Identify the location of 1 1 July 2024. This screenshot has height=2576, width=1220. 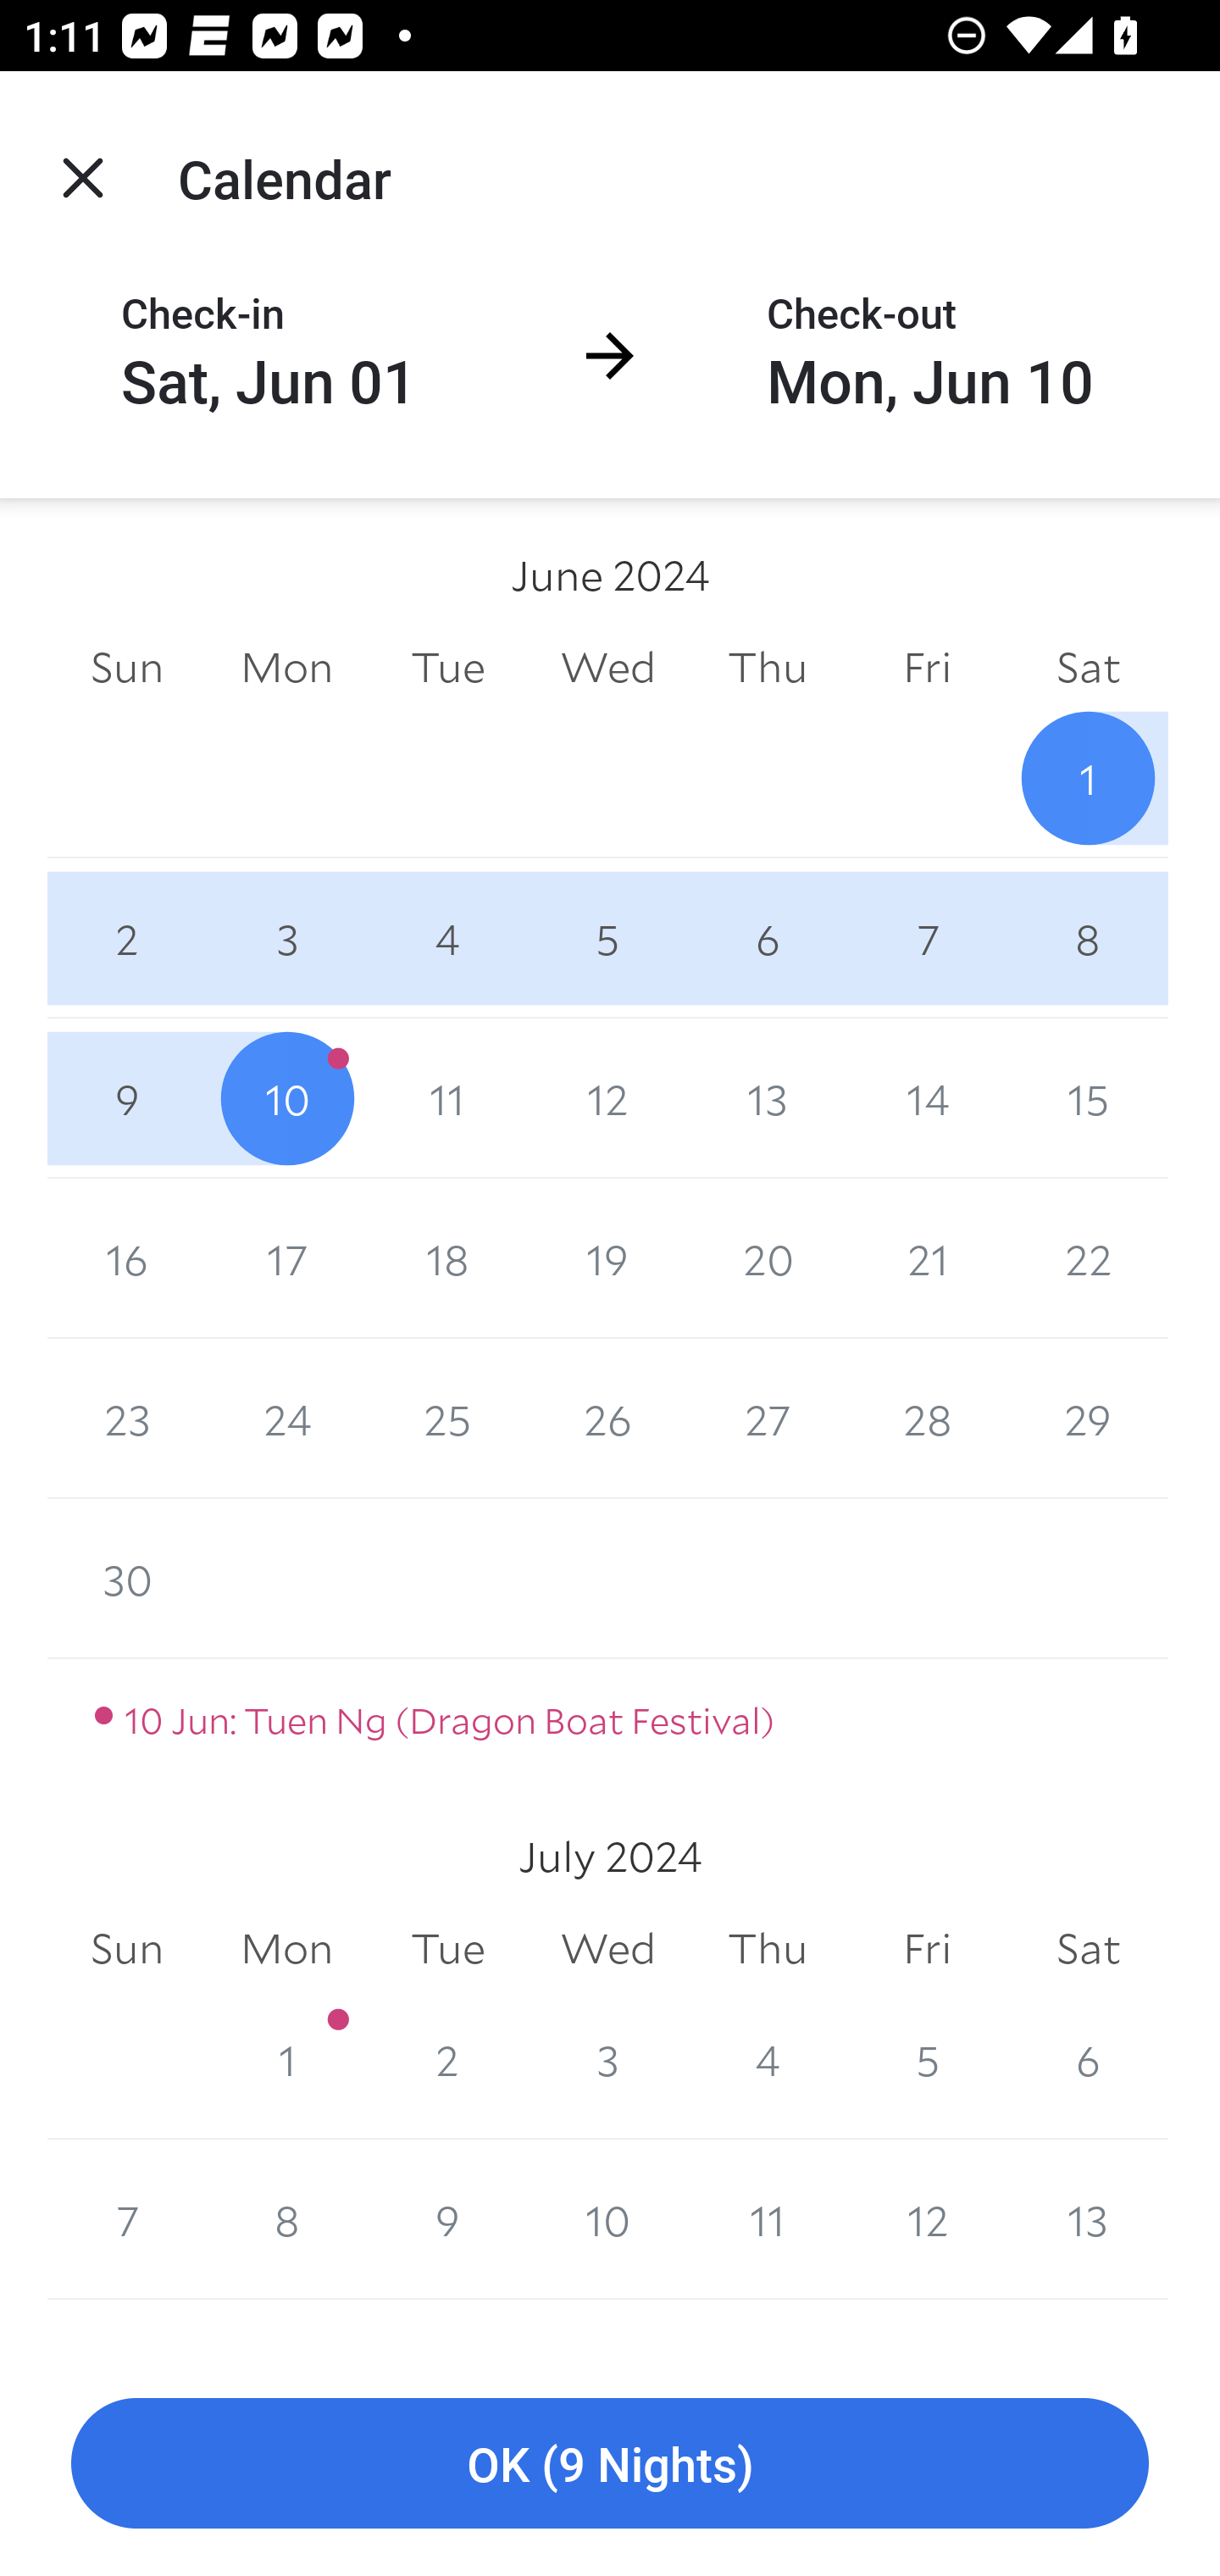
(286, 2059).